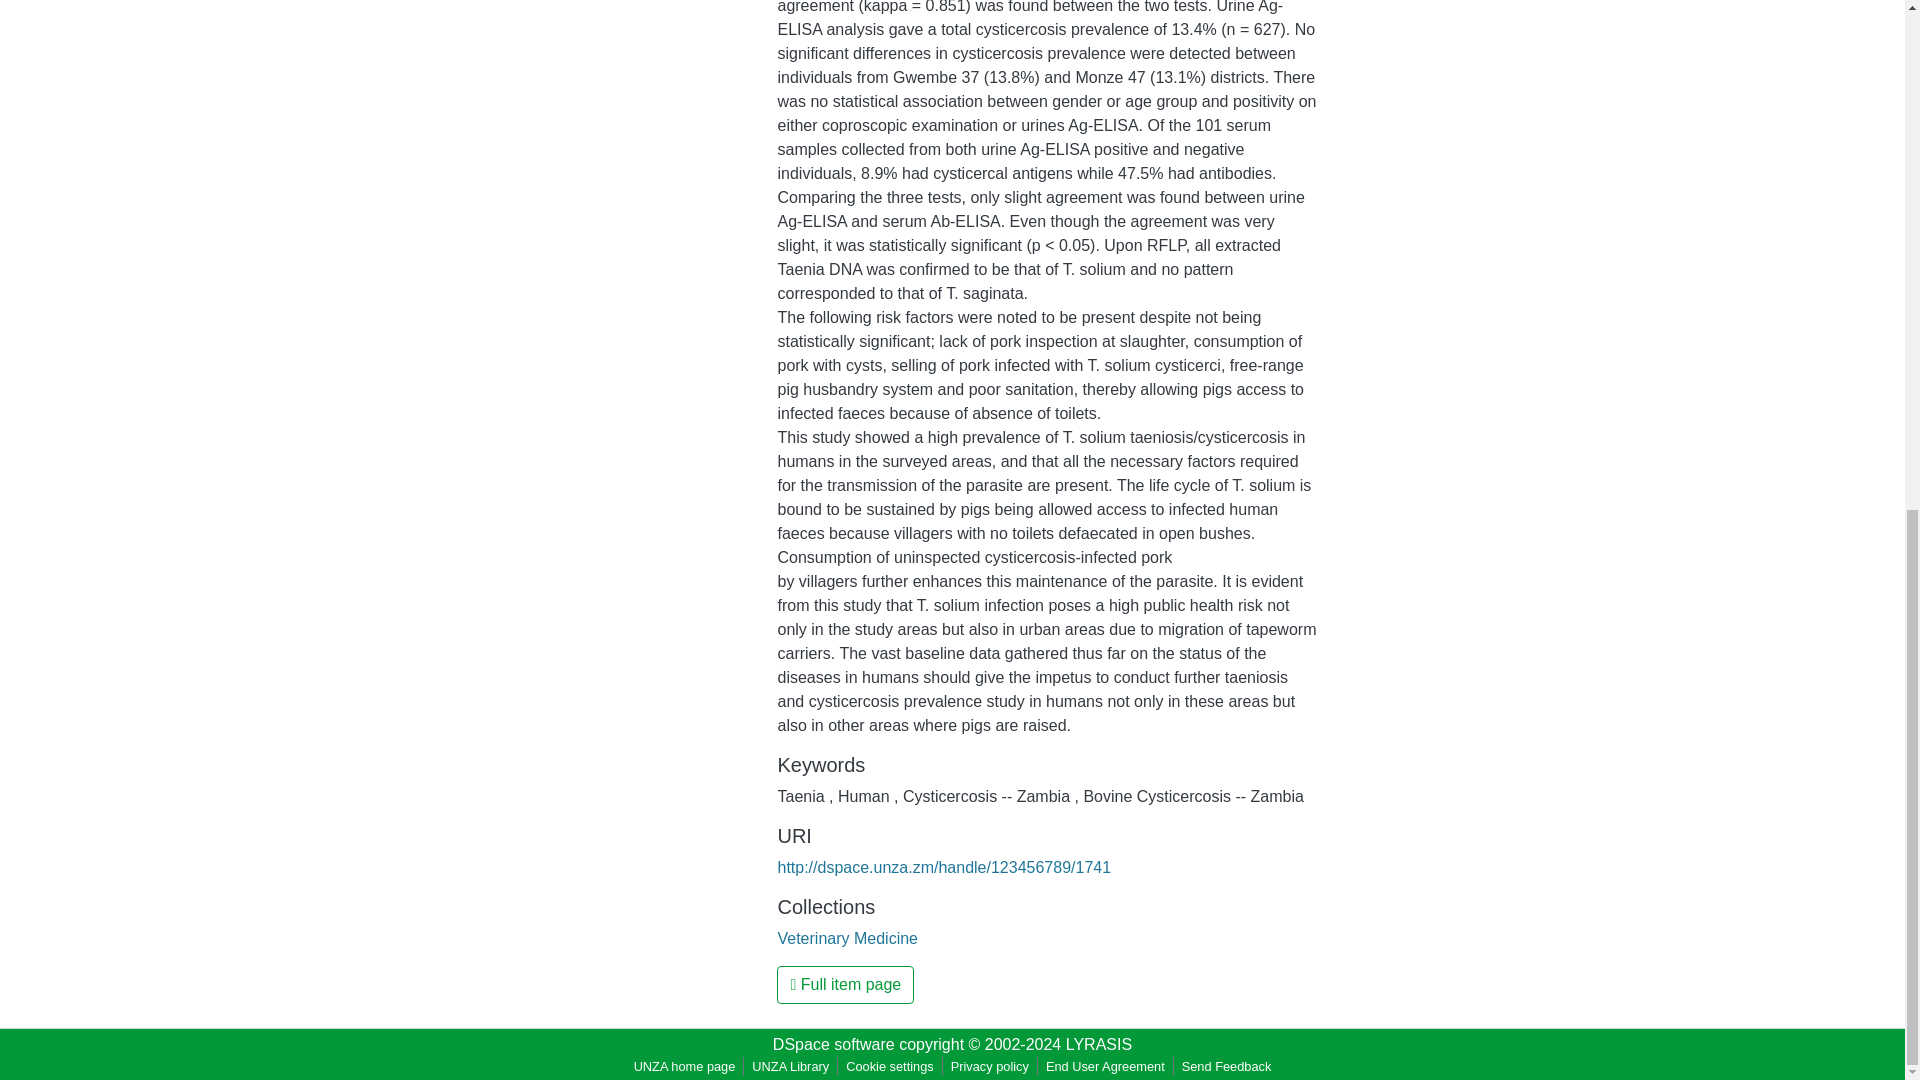  Describe the element at coordinates (989, 1066) in the screenshot. I see `Privacy policy` at that location.